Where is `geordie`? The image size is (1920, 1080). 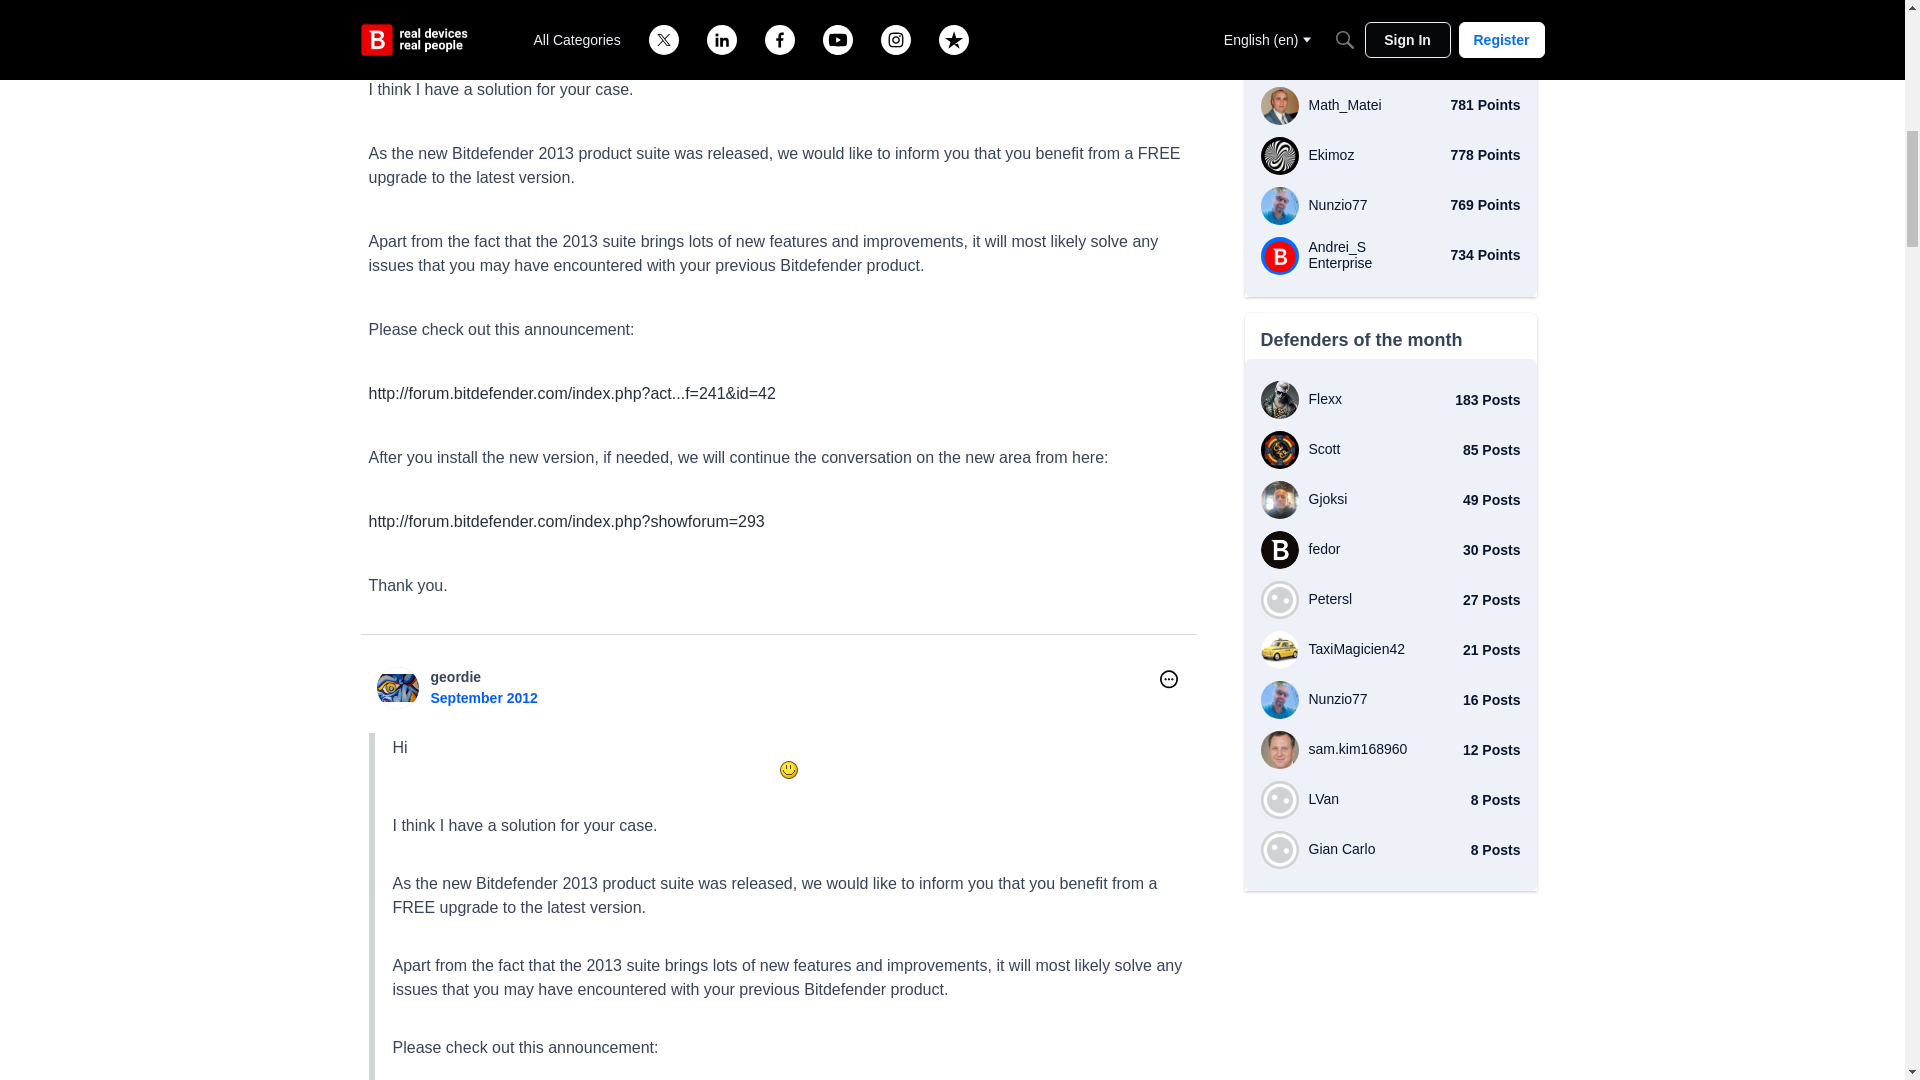
geordie is located at coordinates (456, 676).